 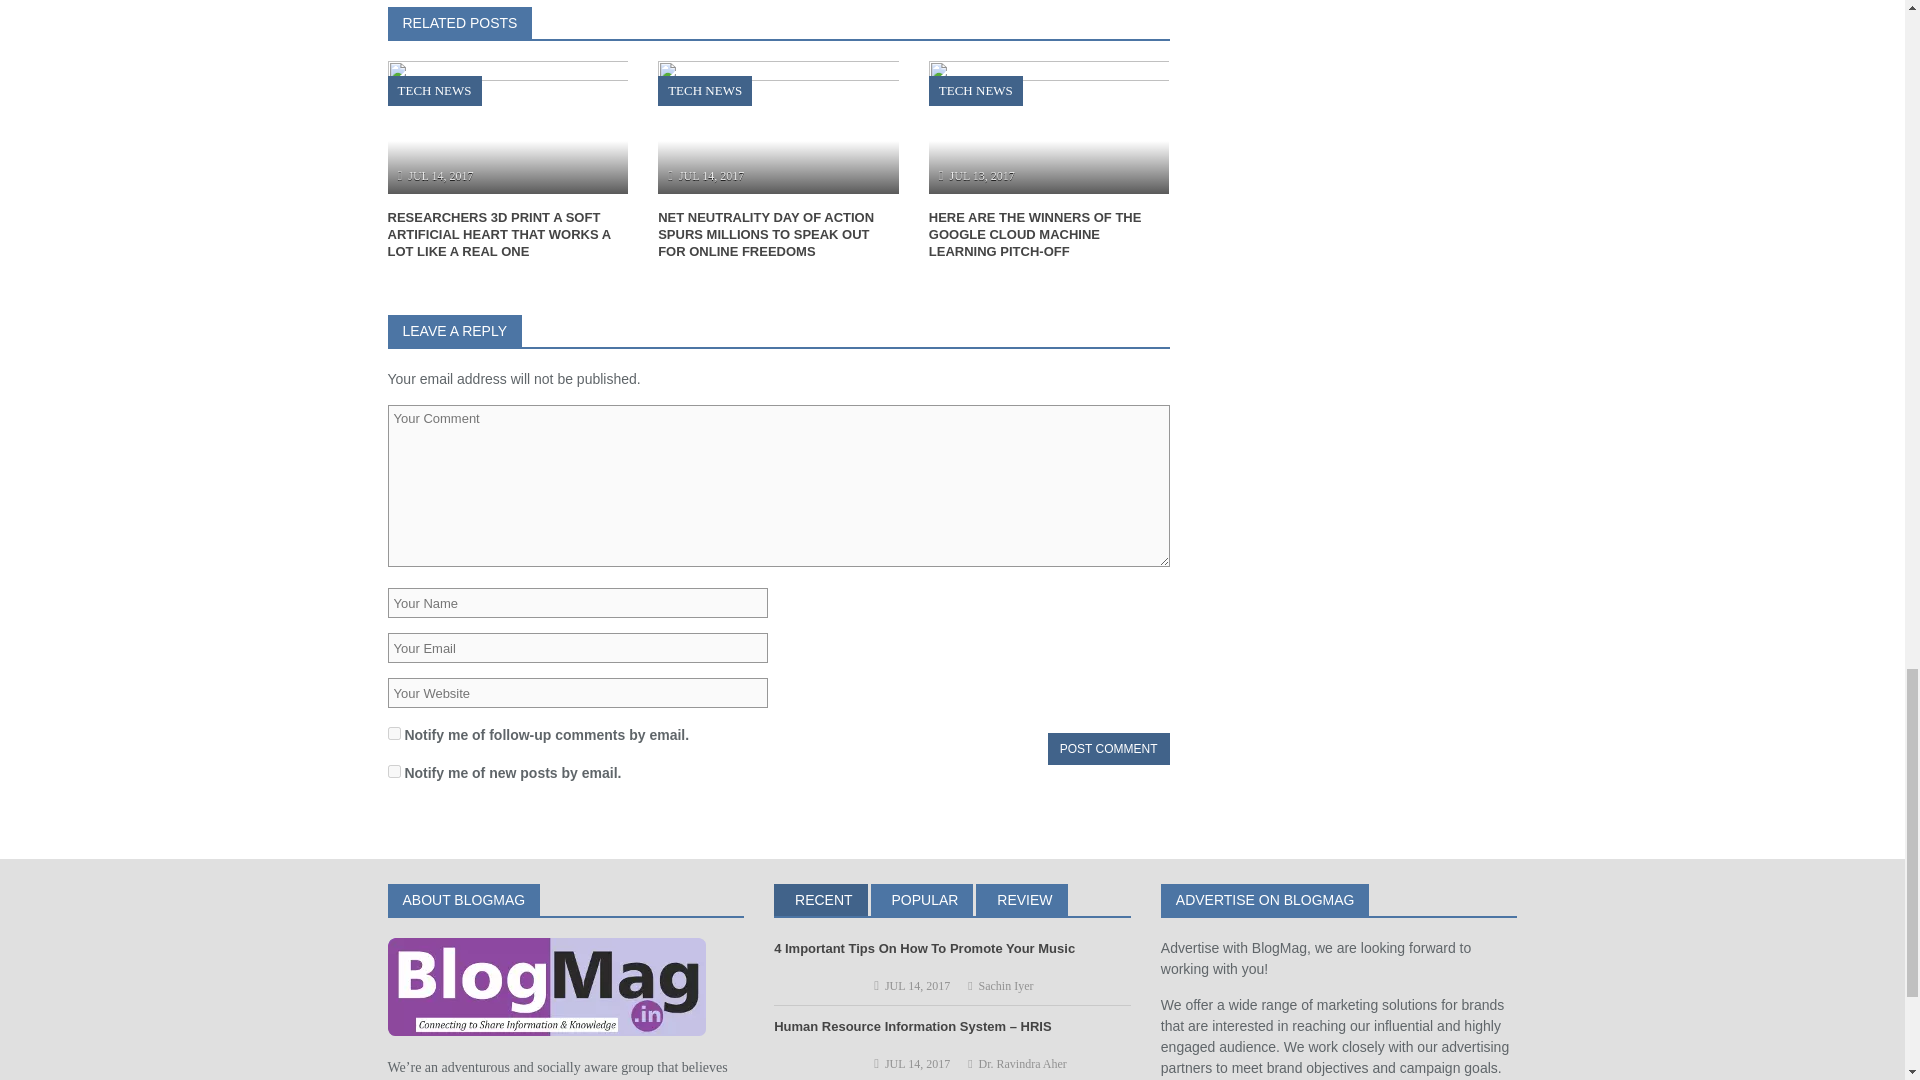 What do you see at coordinates (394, 770) in the screenshot?
I see `subscribe` at bounding box center [394, 770].